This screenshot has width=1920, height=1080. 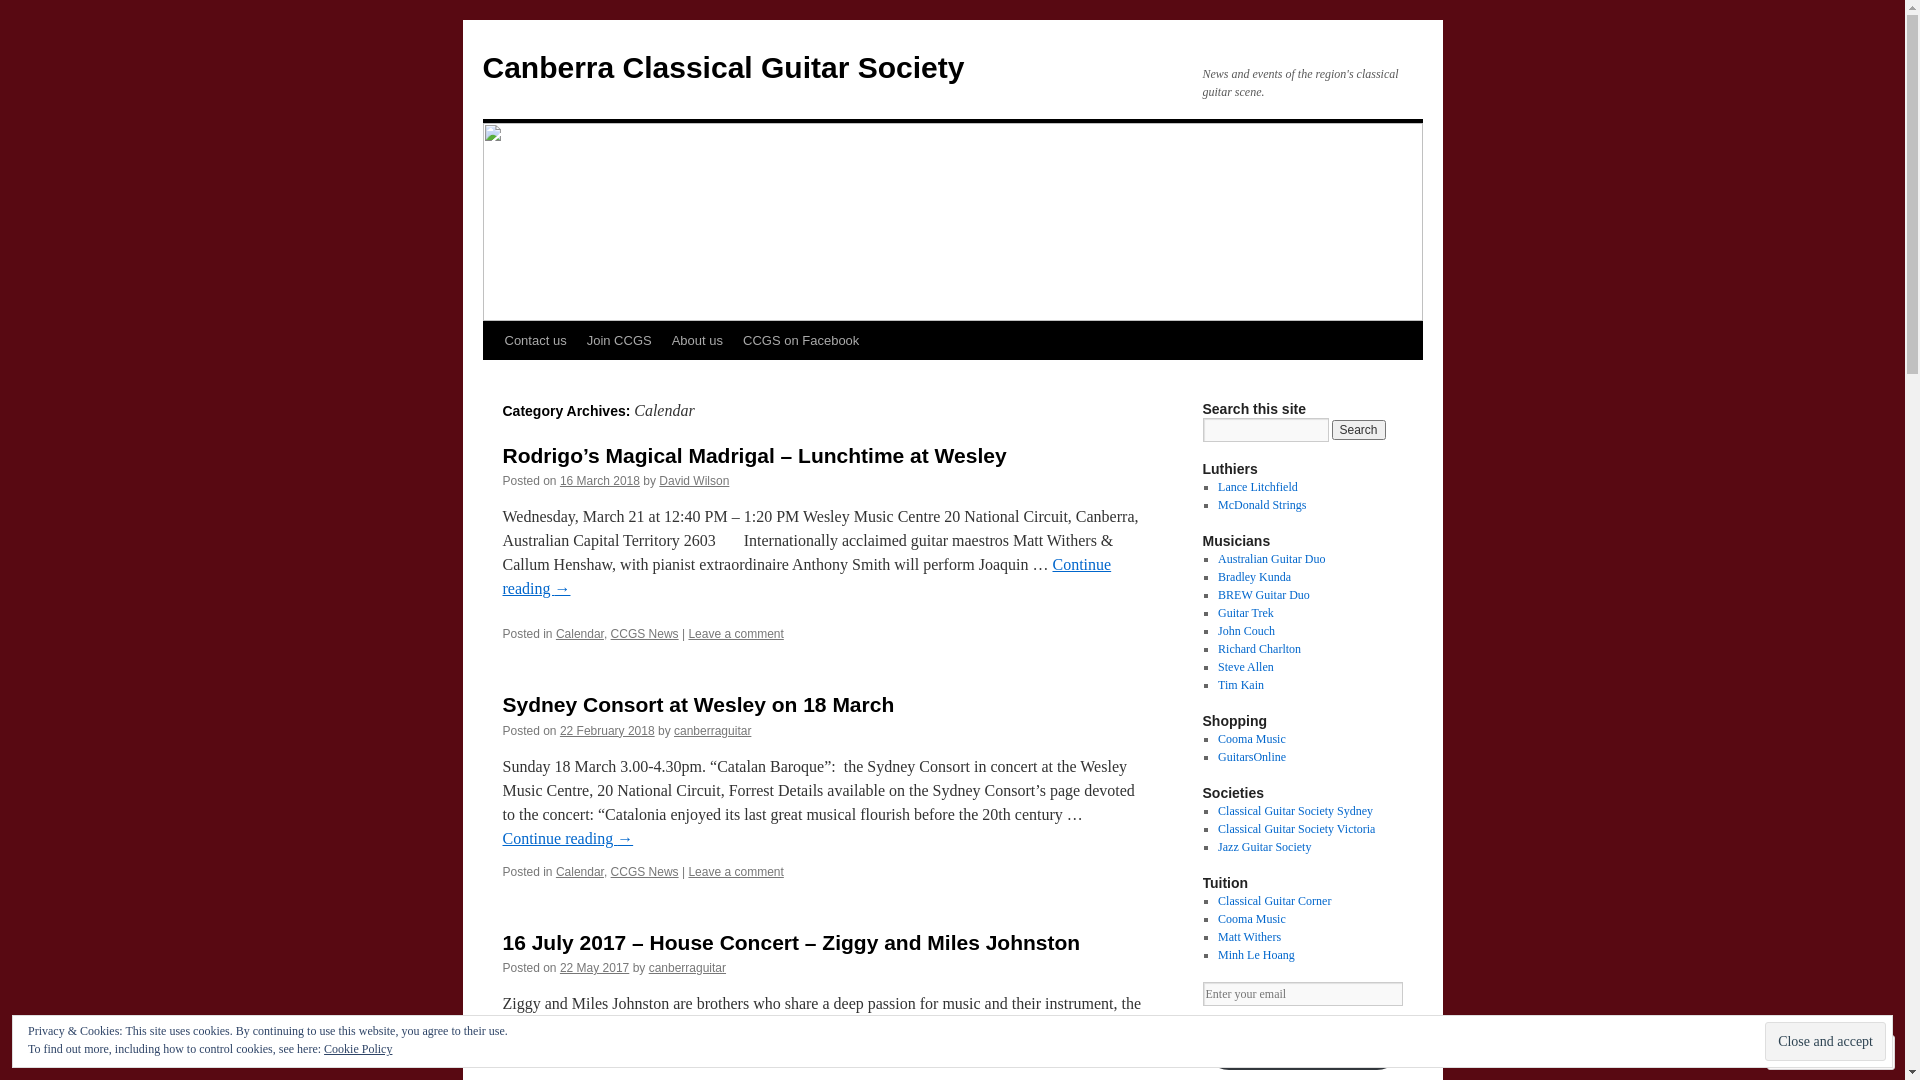 I want to click on Sydney Consort at Wesley on 18 March, so click(x=698, y=704).